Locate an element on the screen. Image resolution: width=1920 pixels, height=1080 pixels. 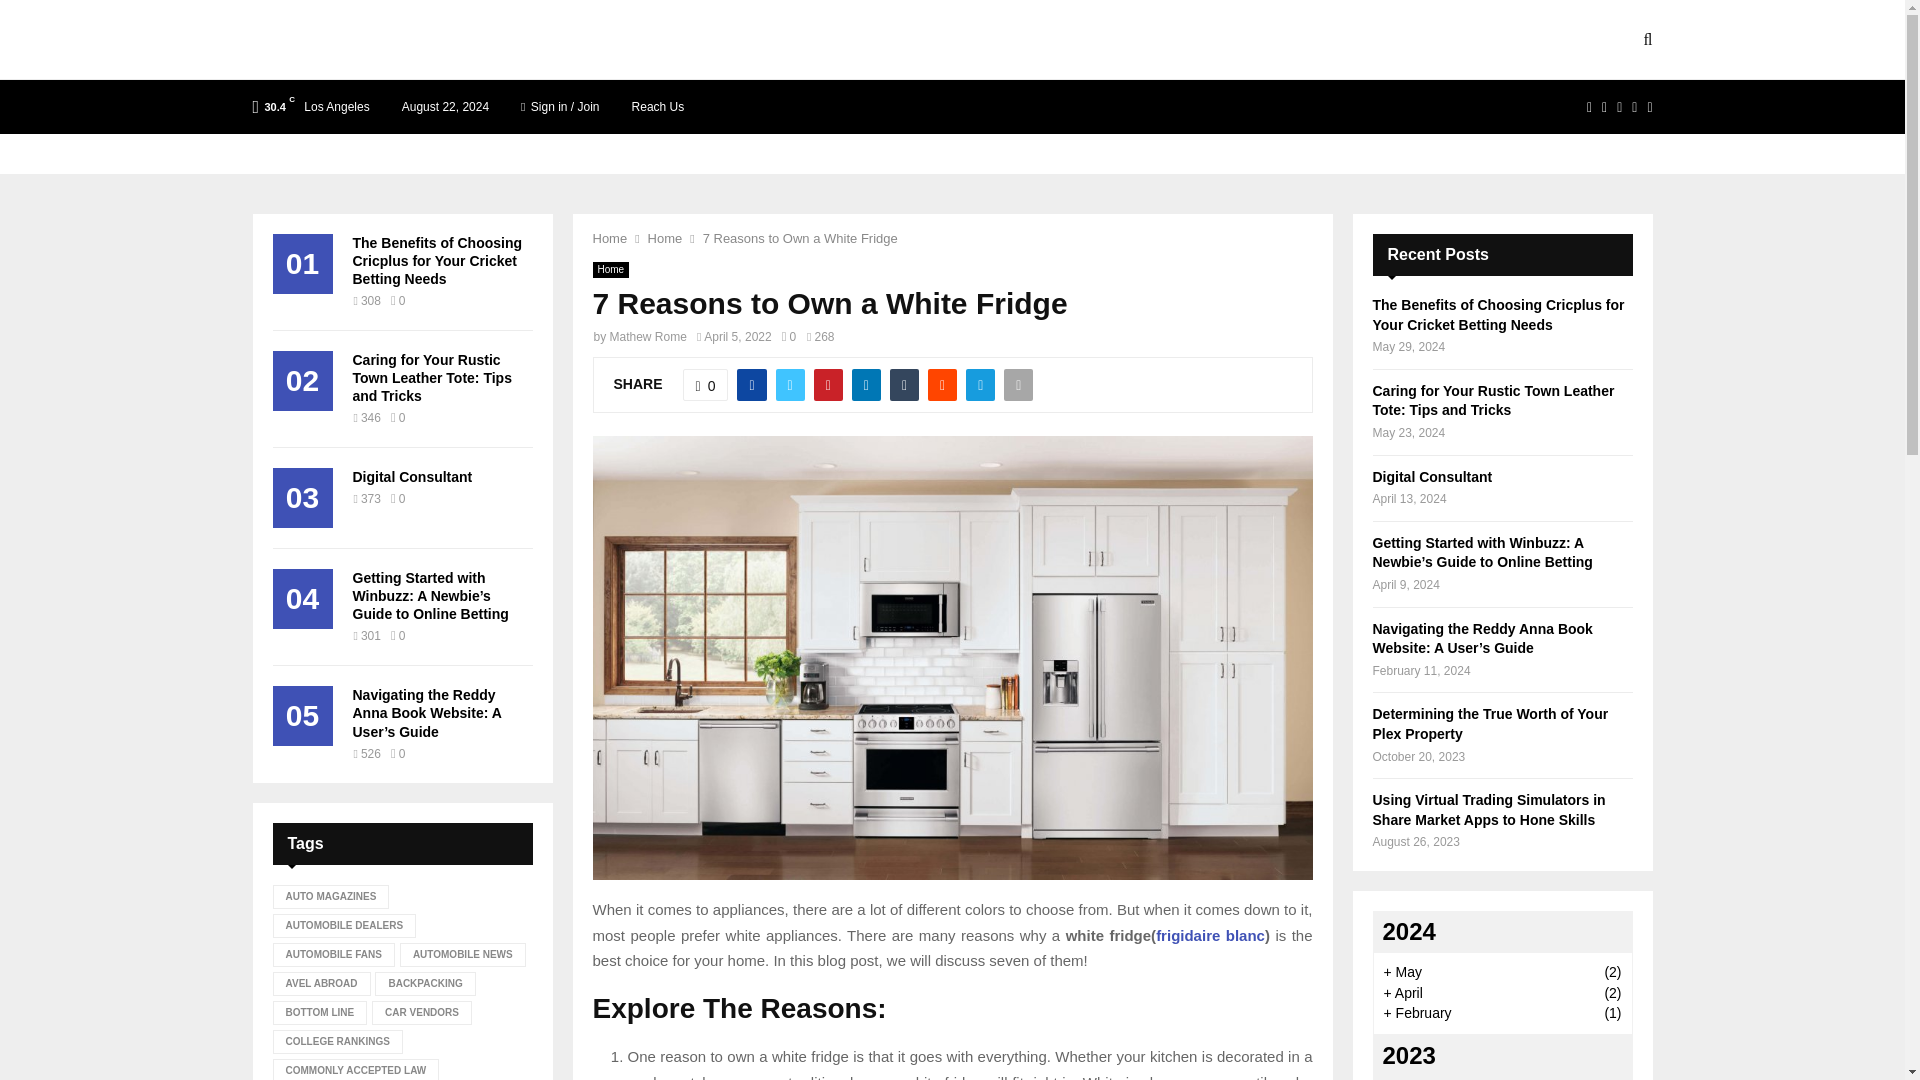
Like is located at coordinates (706, 384).